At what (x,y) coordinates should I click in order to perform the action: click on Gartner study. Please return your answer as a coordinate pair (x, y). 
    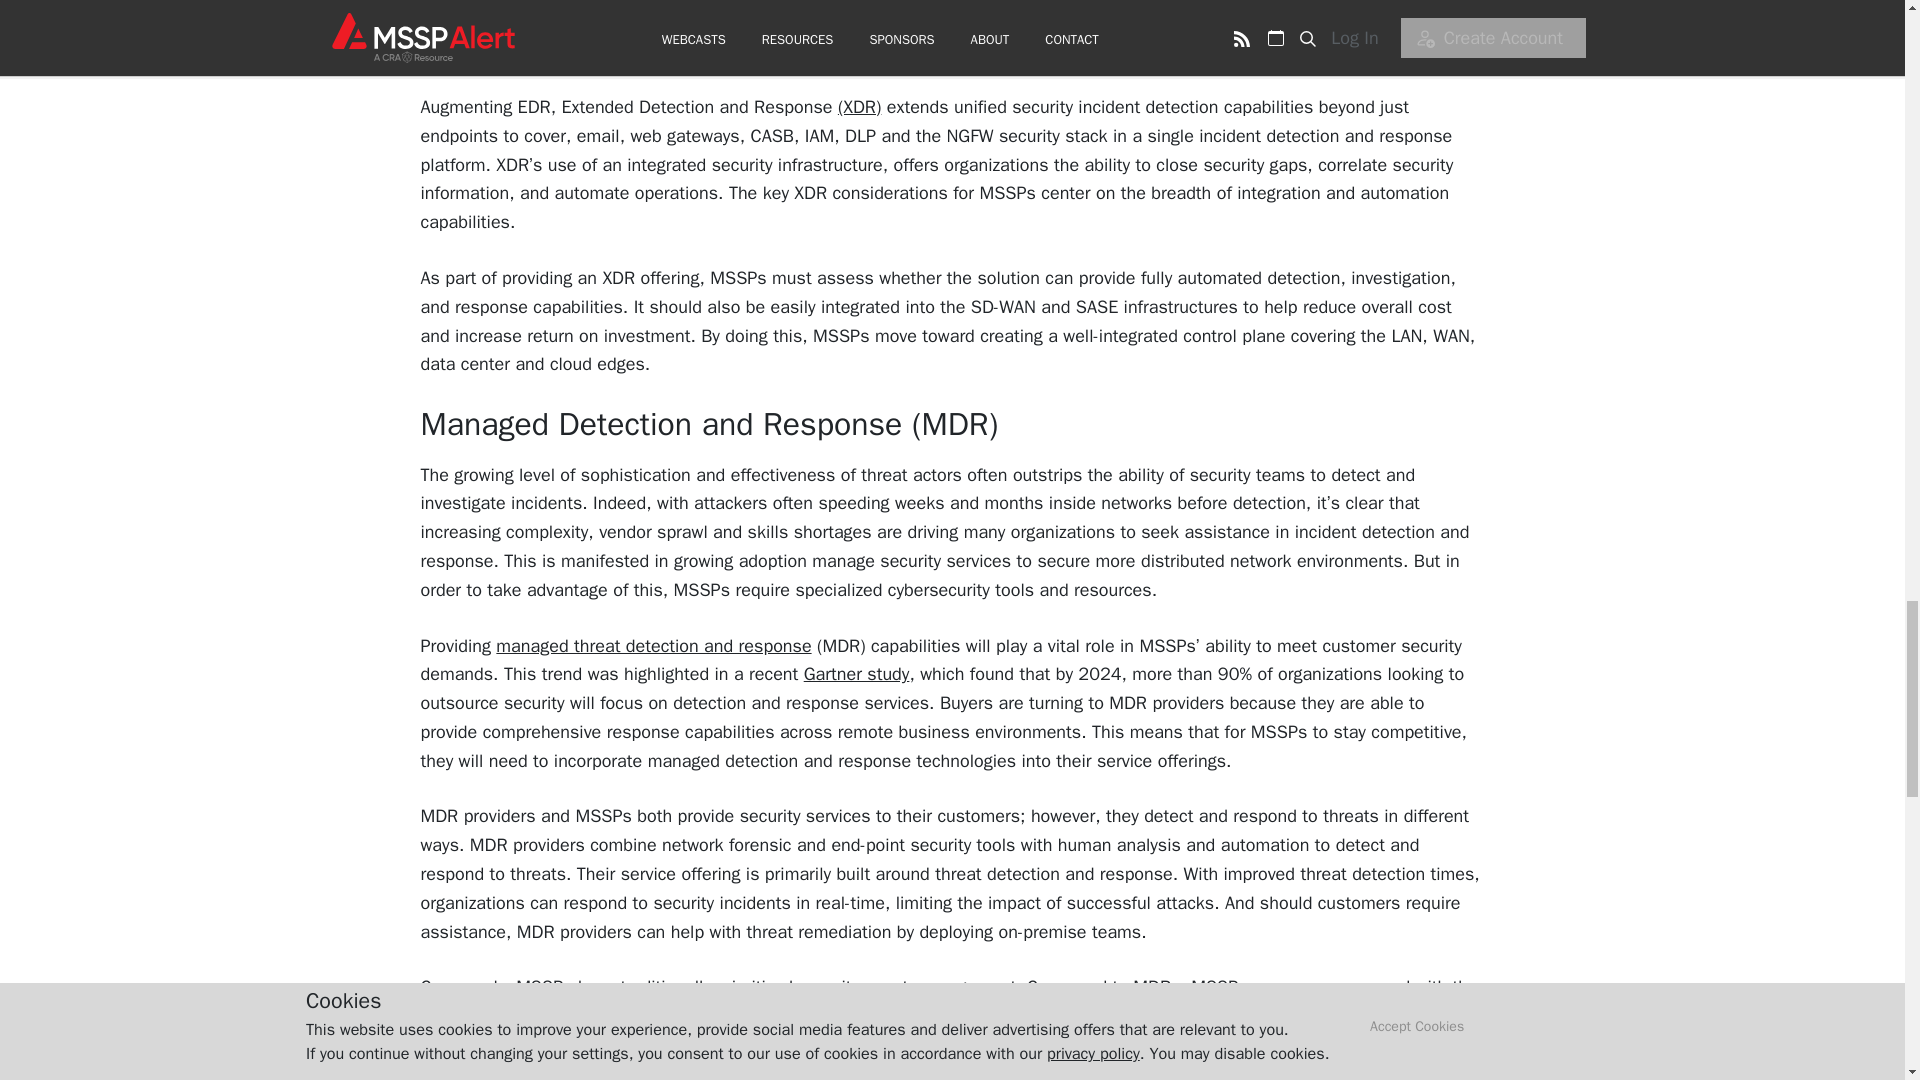
    Looking at the image, I should click on (857, 674).